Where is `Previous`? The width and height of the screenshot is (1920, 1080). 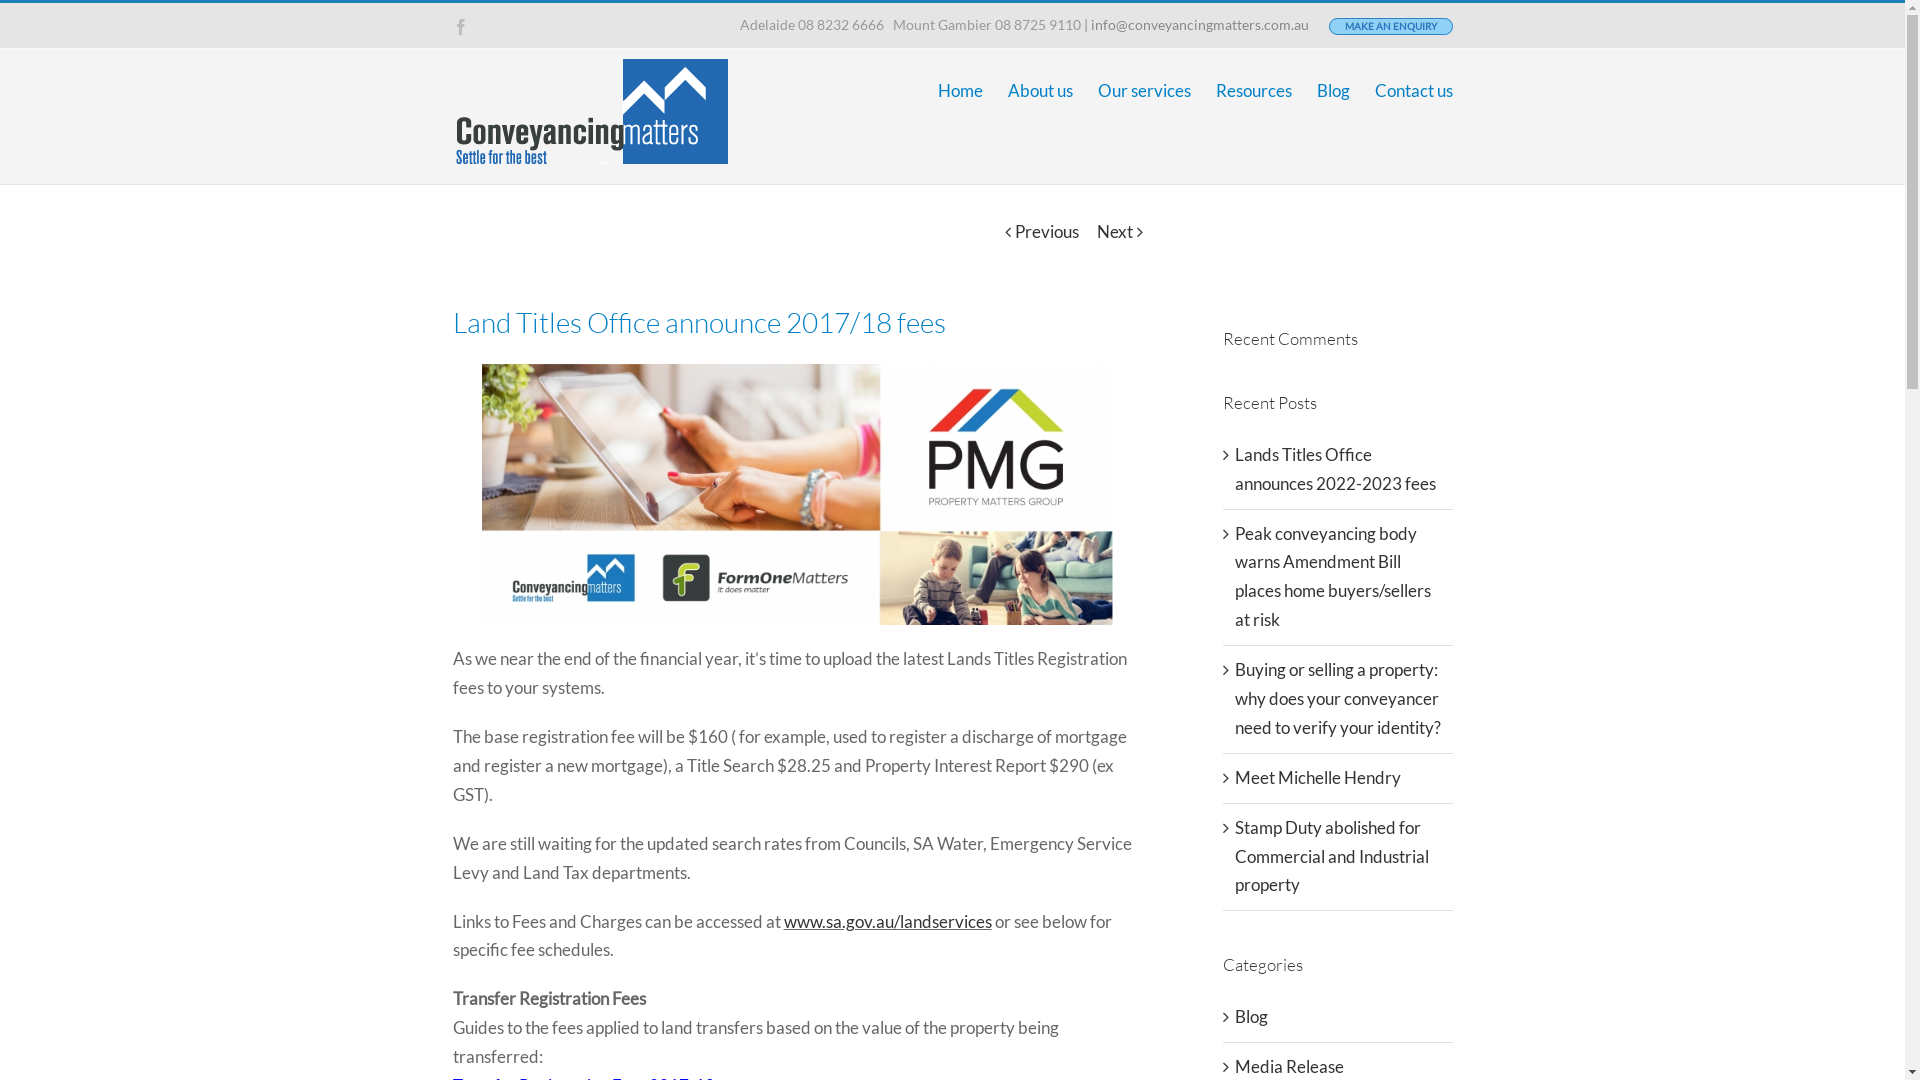 Previous is located at coordinates (1046, 232).